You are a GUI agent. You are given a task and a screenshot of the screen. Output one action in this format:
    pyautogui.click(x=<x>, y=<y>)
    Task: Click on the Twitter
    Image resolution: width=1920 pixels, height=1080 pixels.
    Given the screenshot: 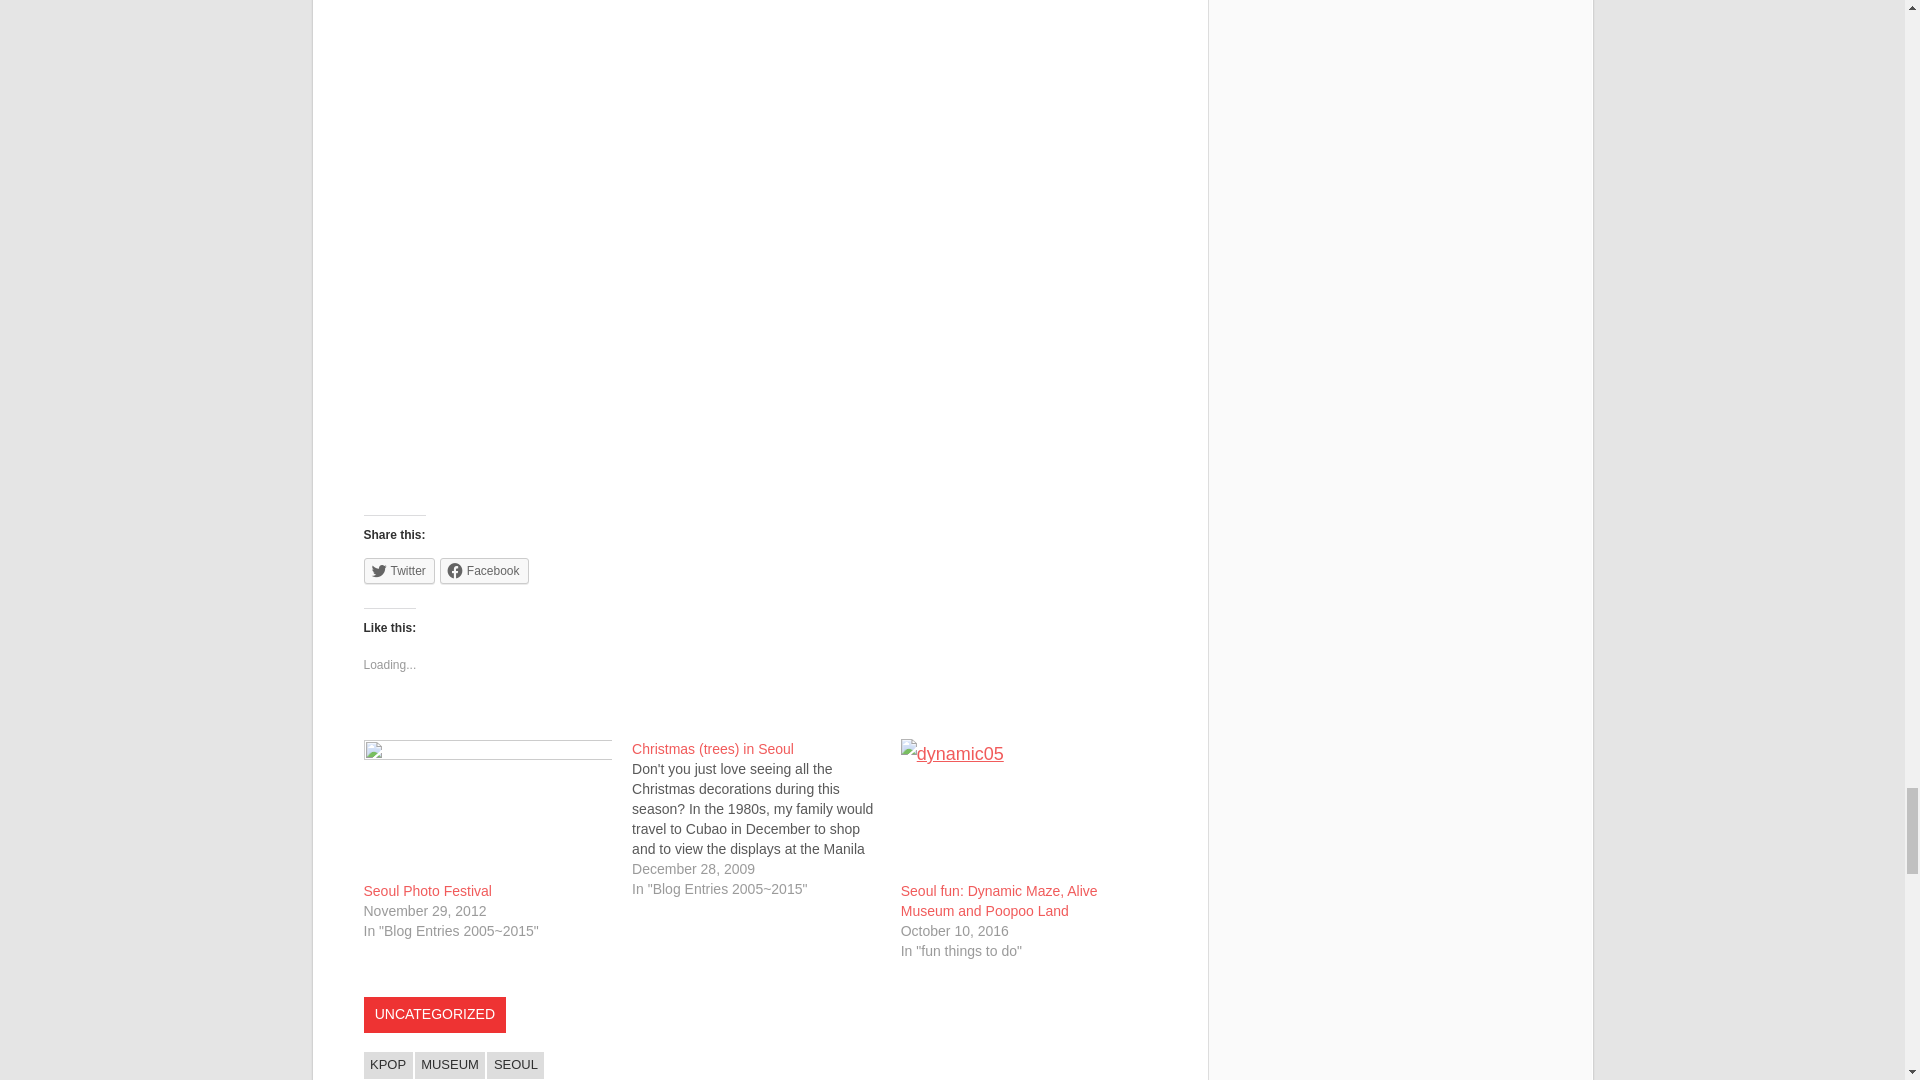 What is the action you would take?
    pyautogui.click(x=400, y=571)
    